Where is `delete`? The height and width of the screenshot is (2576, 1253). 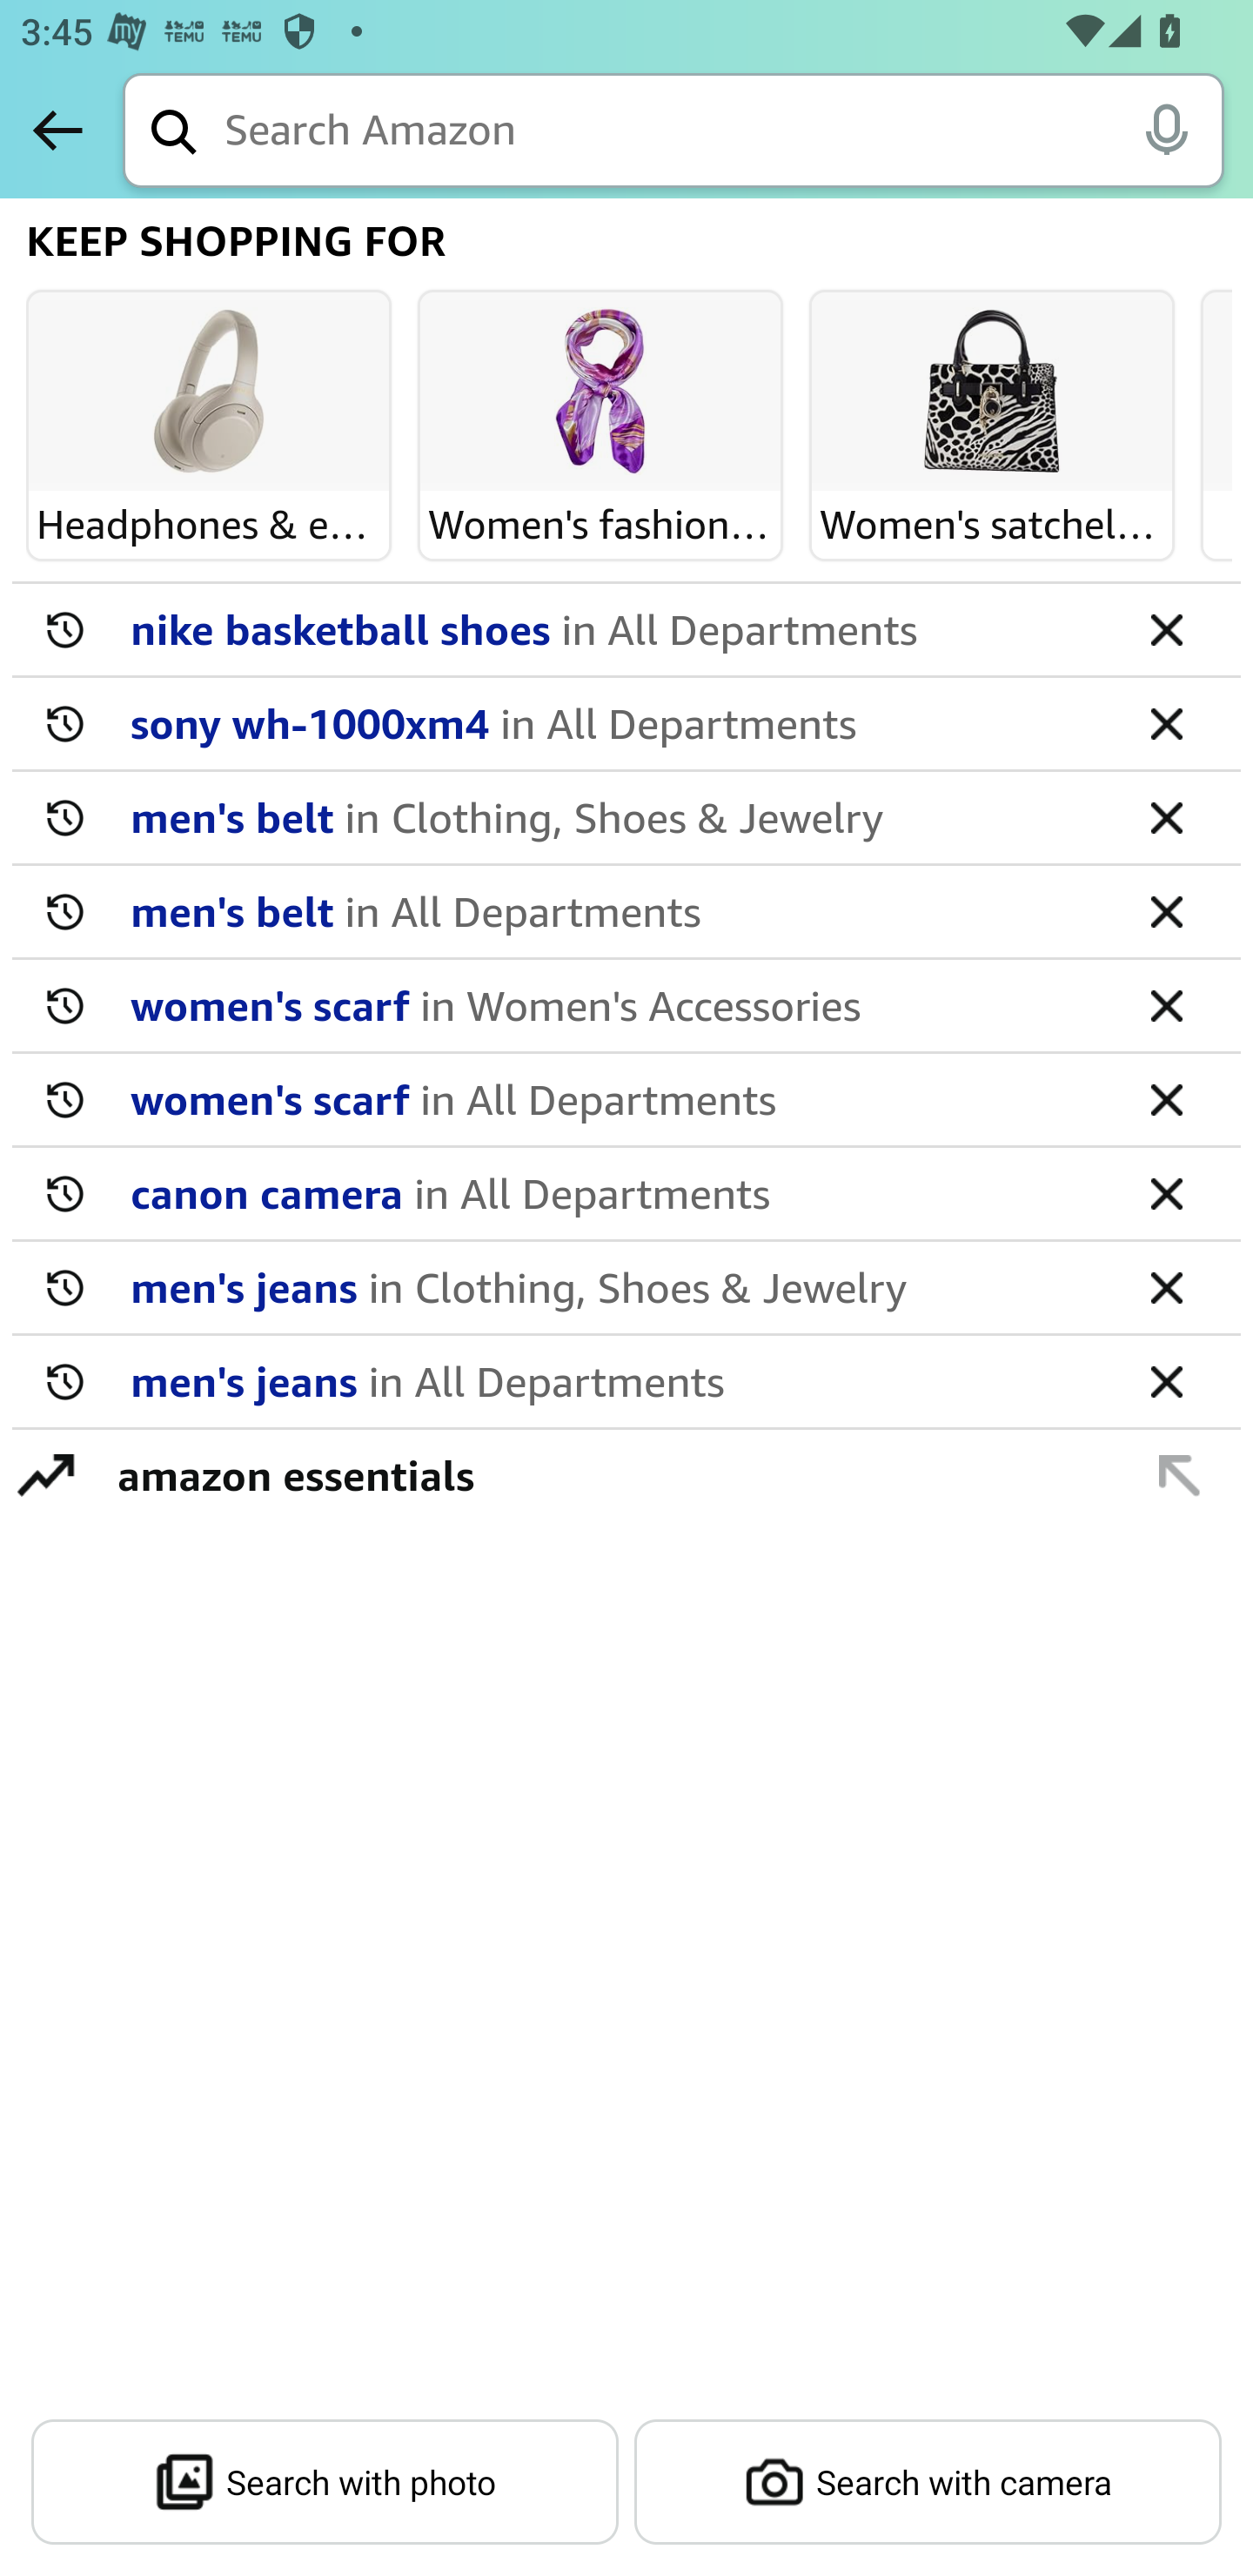
delete is located at coordinates (1166, 1004).